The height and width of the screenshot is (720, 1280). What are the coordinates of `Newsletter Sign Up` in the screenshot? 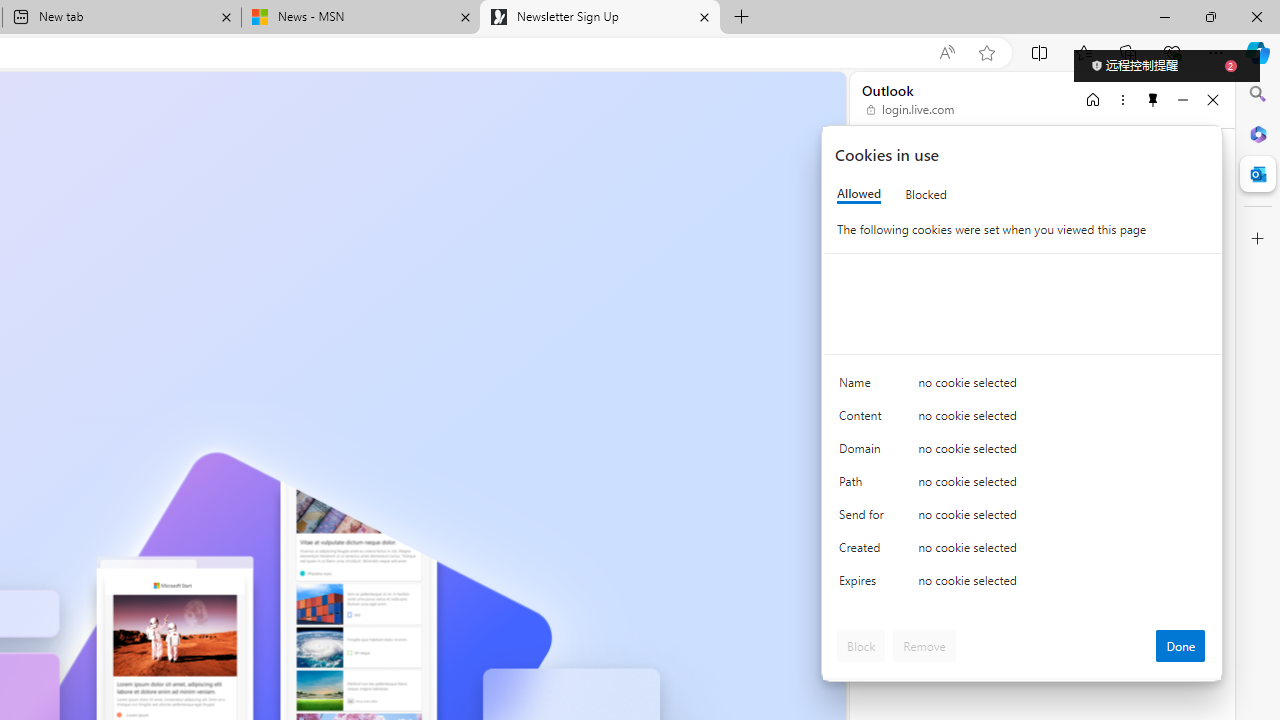 It's located at (600, 18).